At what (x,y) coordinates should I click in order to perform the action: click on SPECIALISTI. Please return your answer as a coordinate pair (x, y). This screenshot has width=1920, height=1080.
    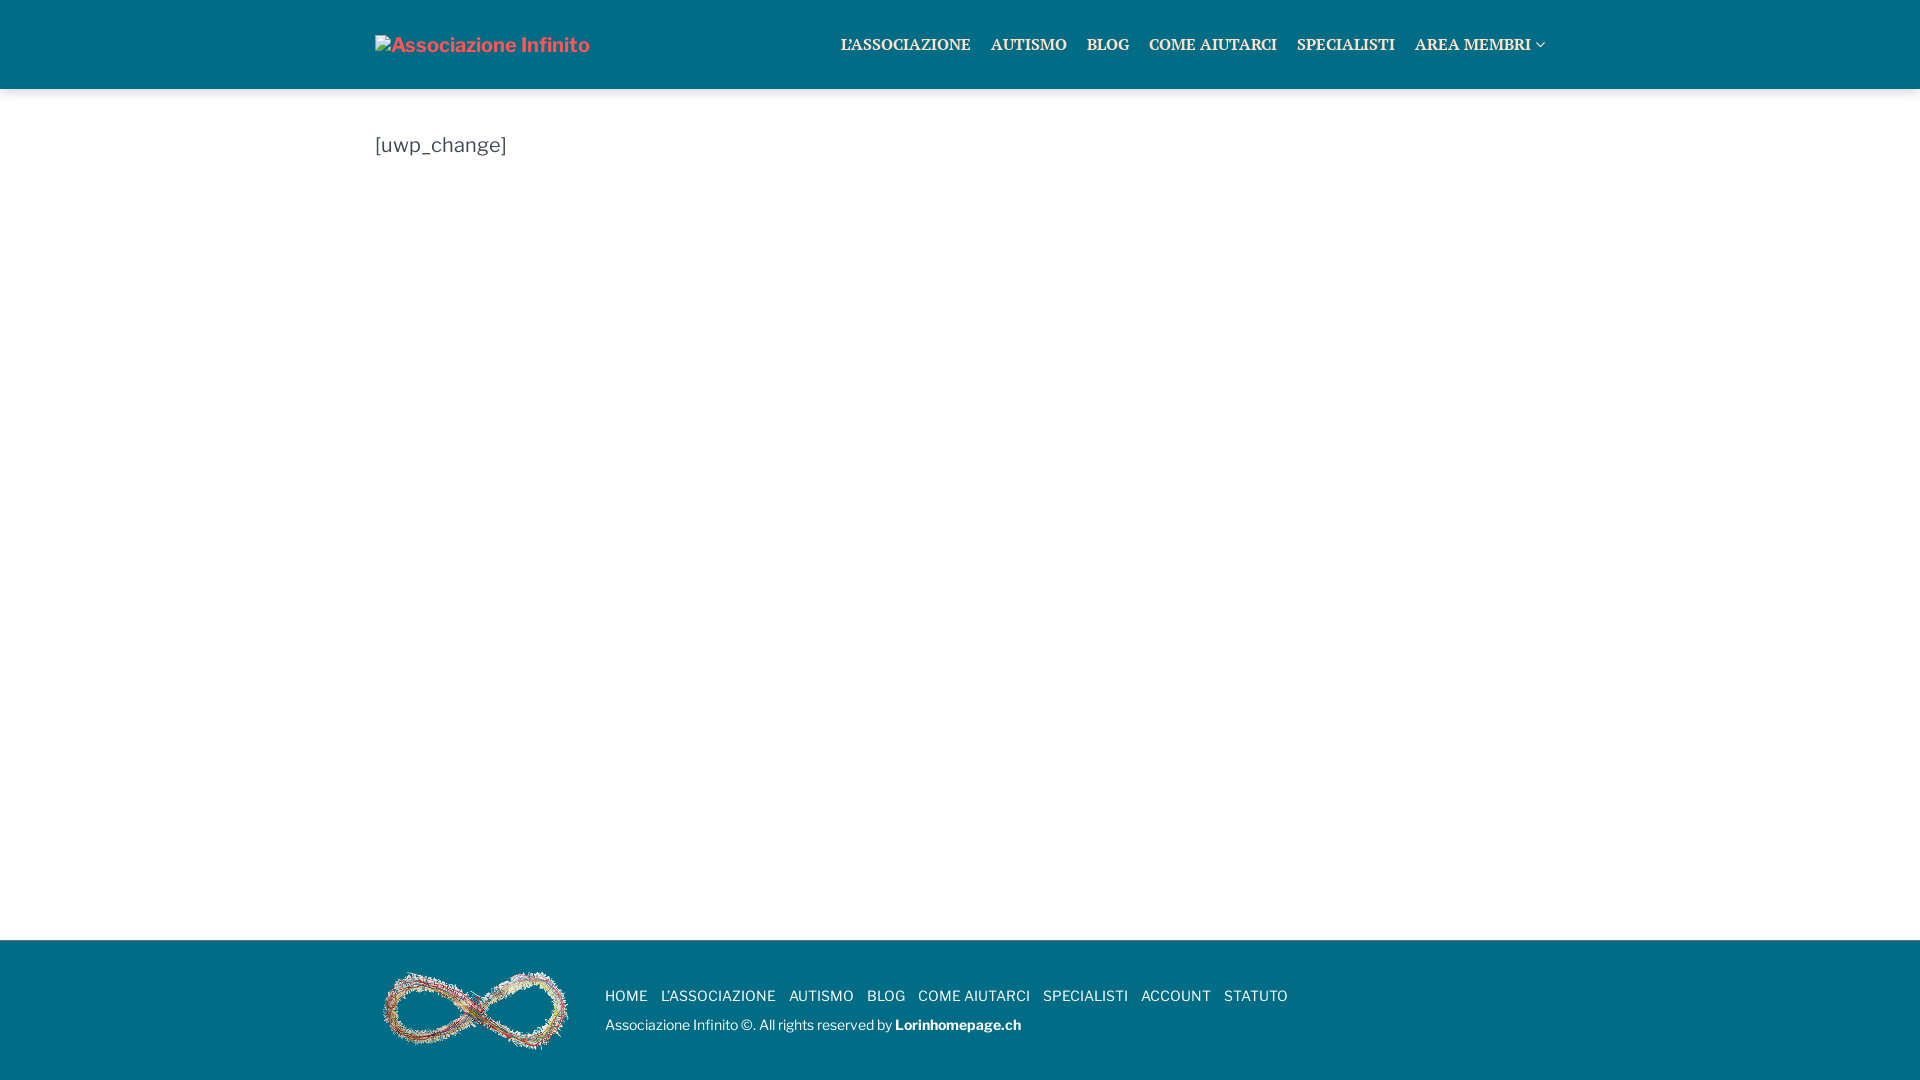
    Looking at the image, I should click on (1346, 44).